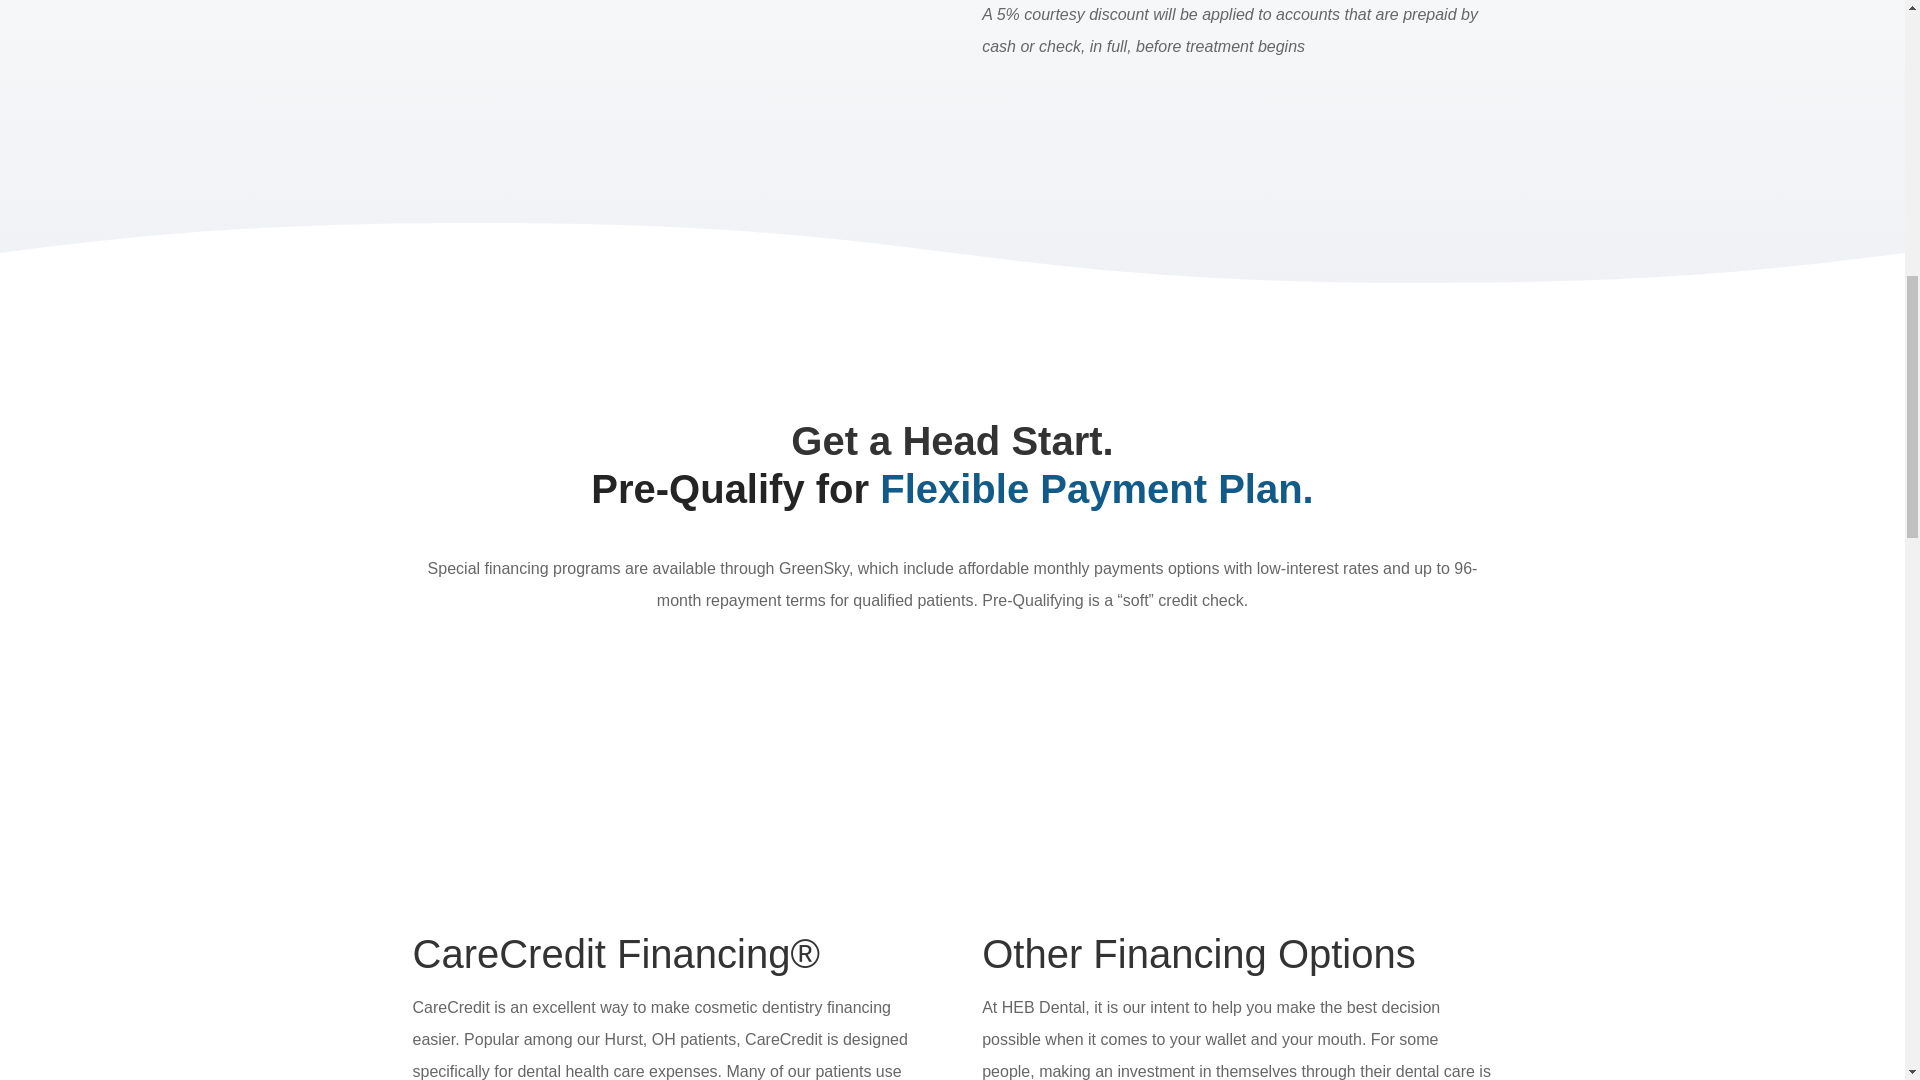 This screenshot has width=1920, height=1080. Describe the element at coordinates (666, 94) in the screenshot. I see `Payment` at that location.